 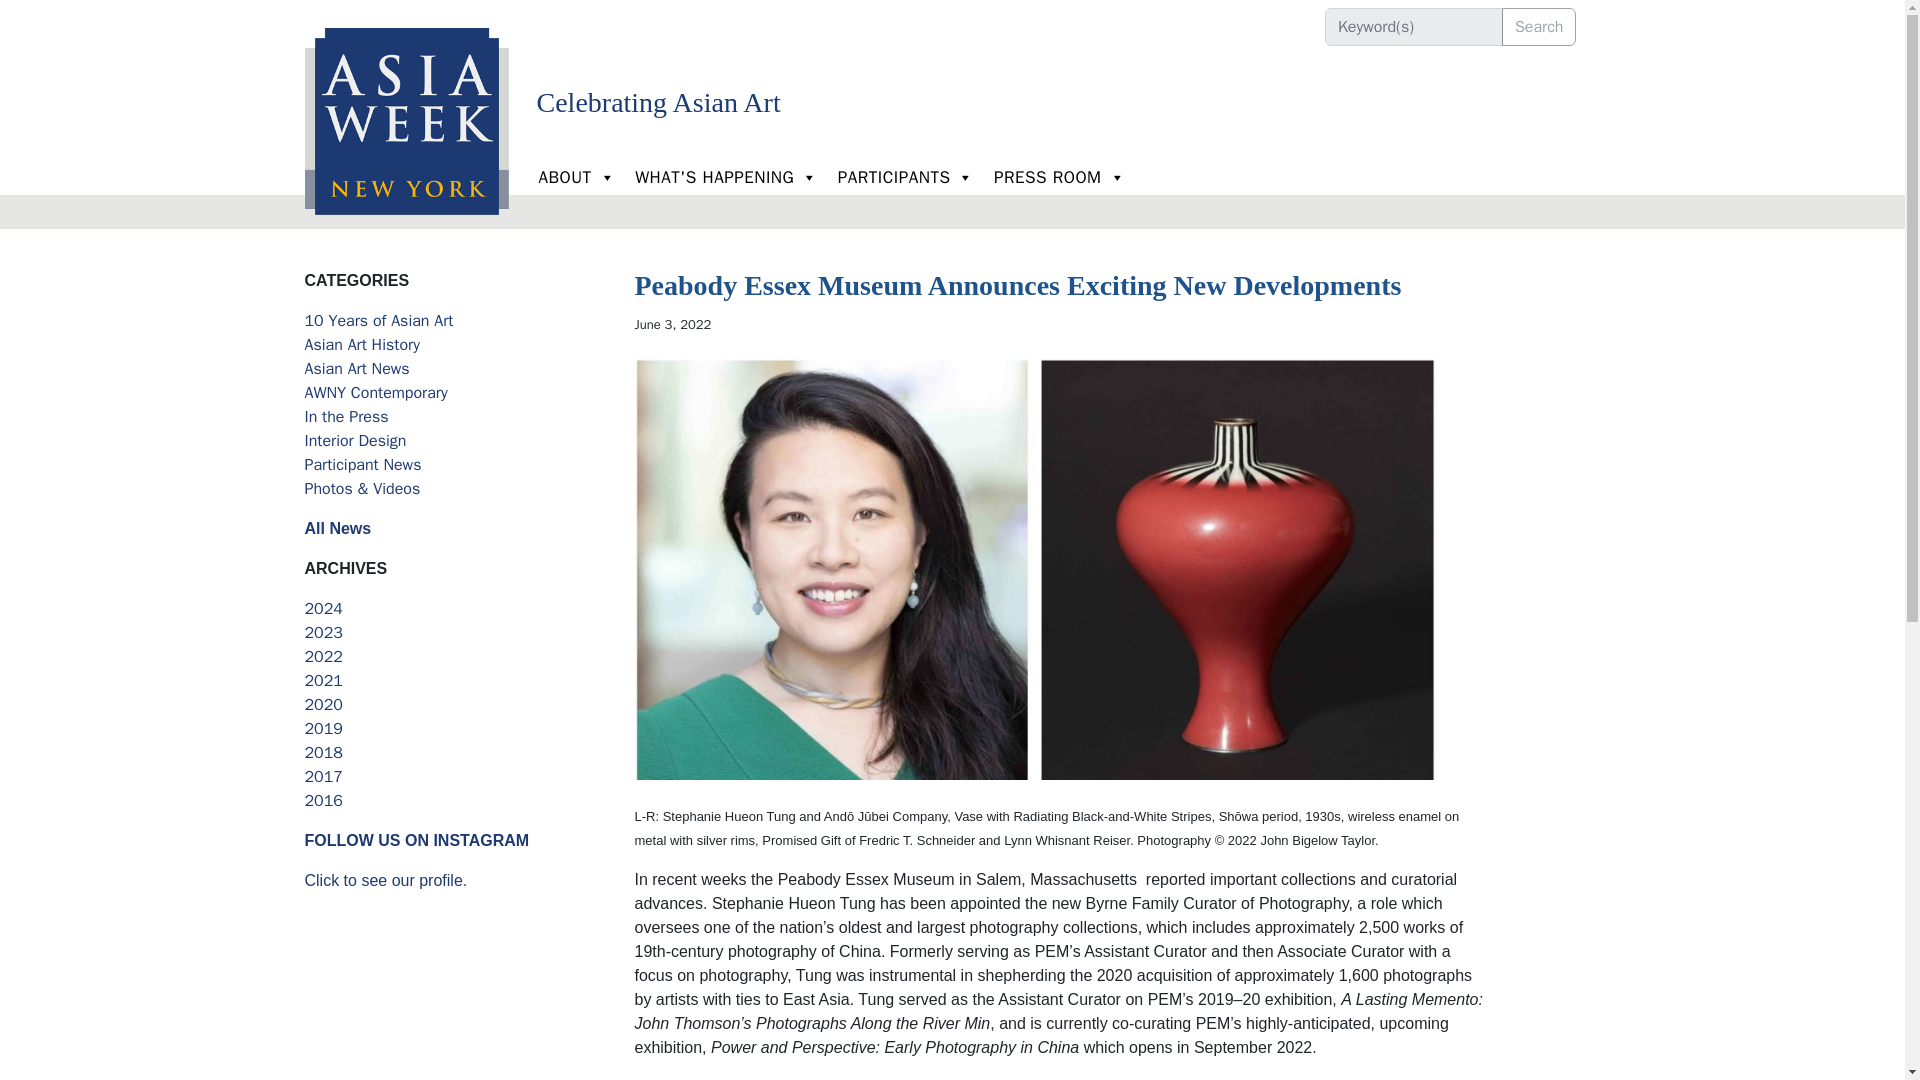 What do you see at coordinates (726, 177) in the screenshot?
I see `WHAT'S HAPPENING` at bounding box center [726, 177].